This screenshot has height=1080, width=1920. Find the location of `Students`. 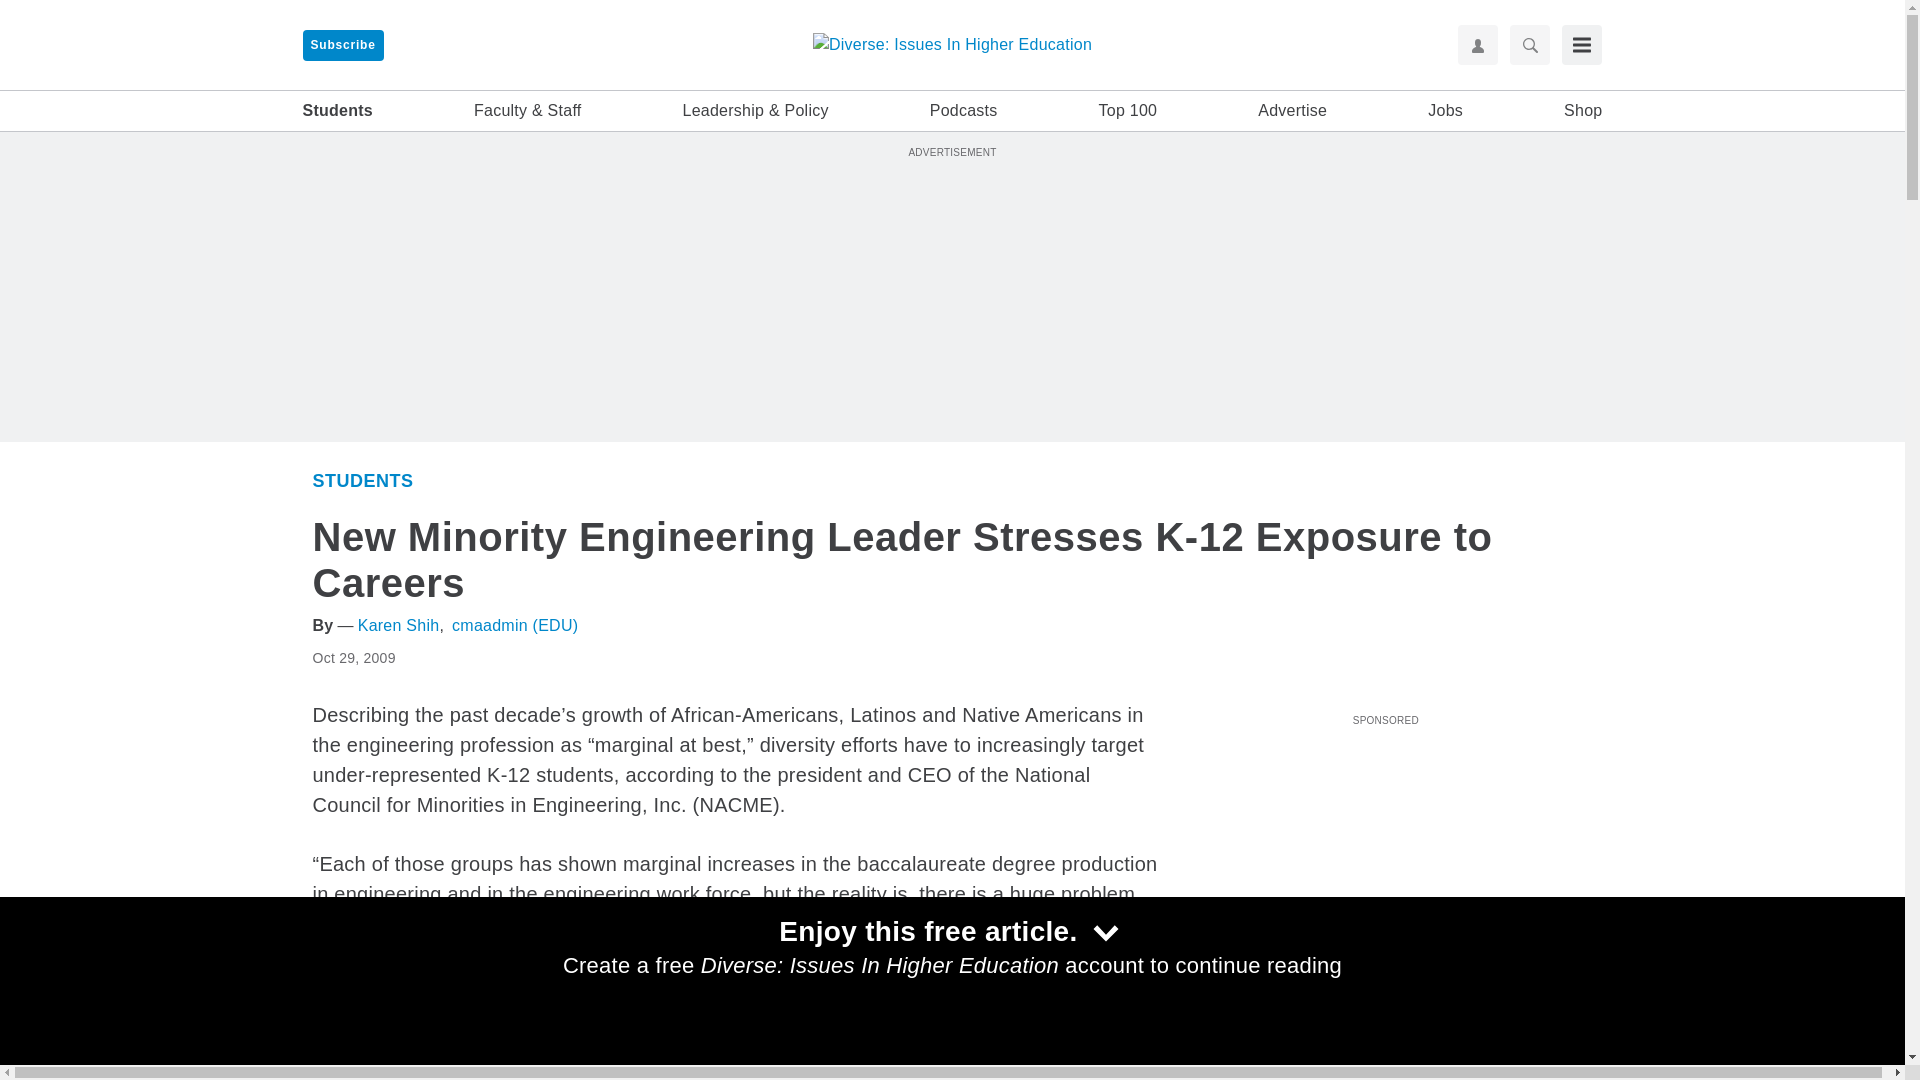

Students is located at coordinates (362, 480).